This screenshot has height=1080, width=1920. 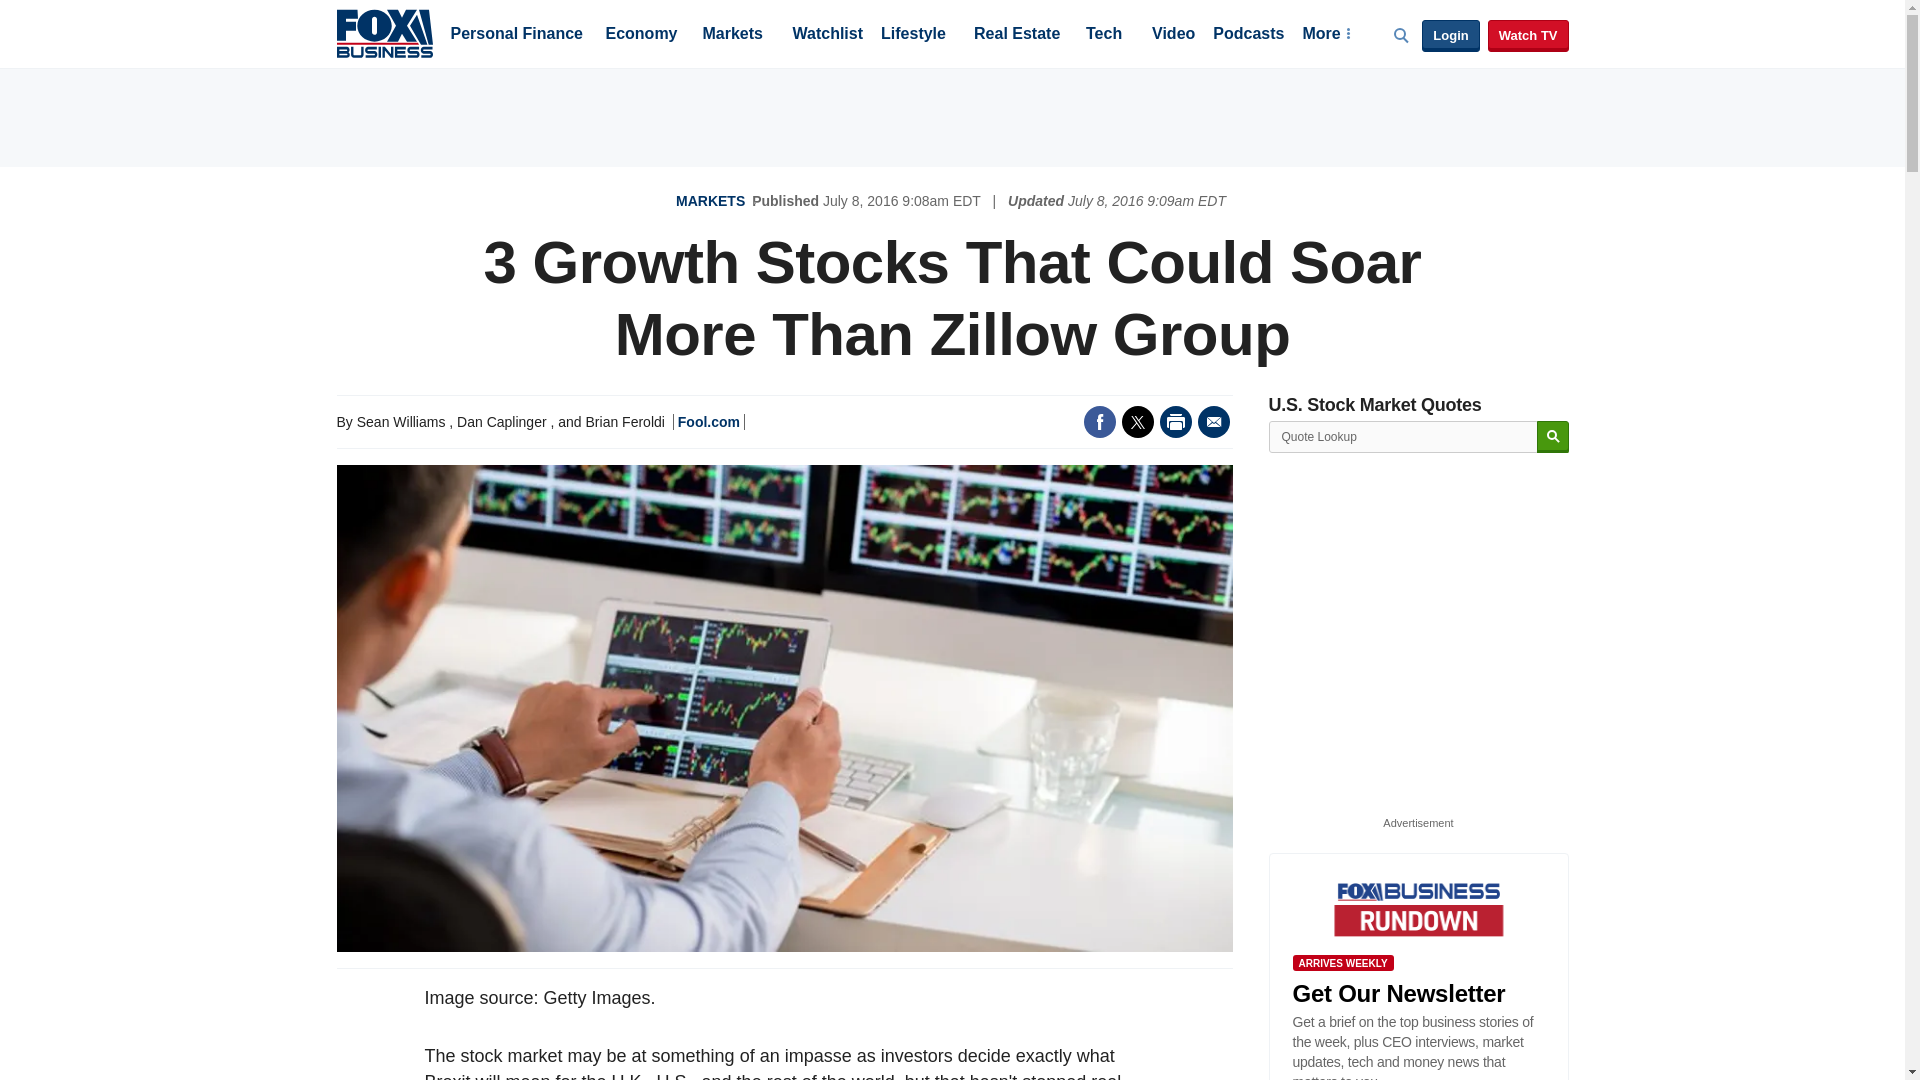 I want to click on Video, so click(x=1173, y=35).